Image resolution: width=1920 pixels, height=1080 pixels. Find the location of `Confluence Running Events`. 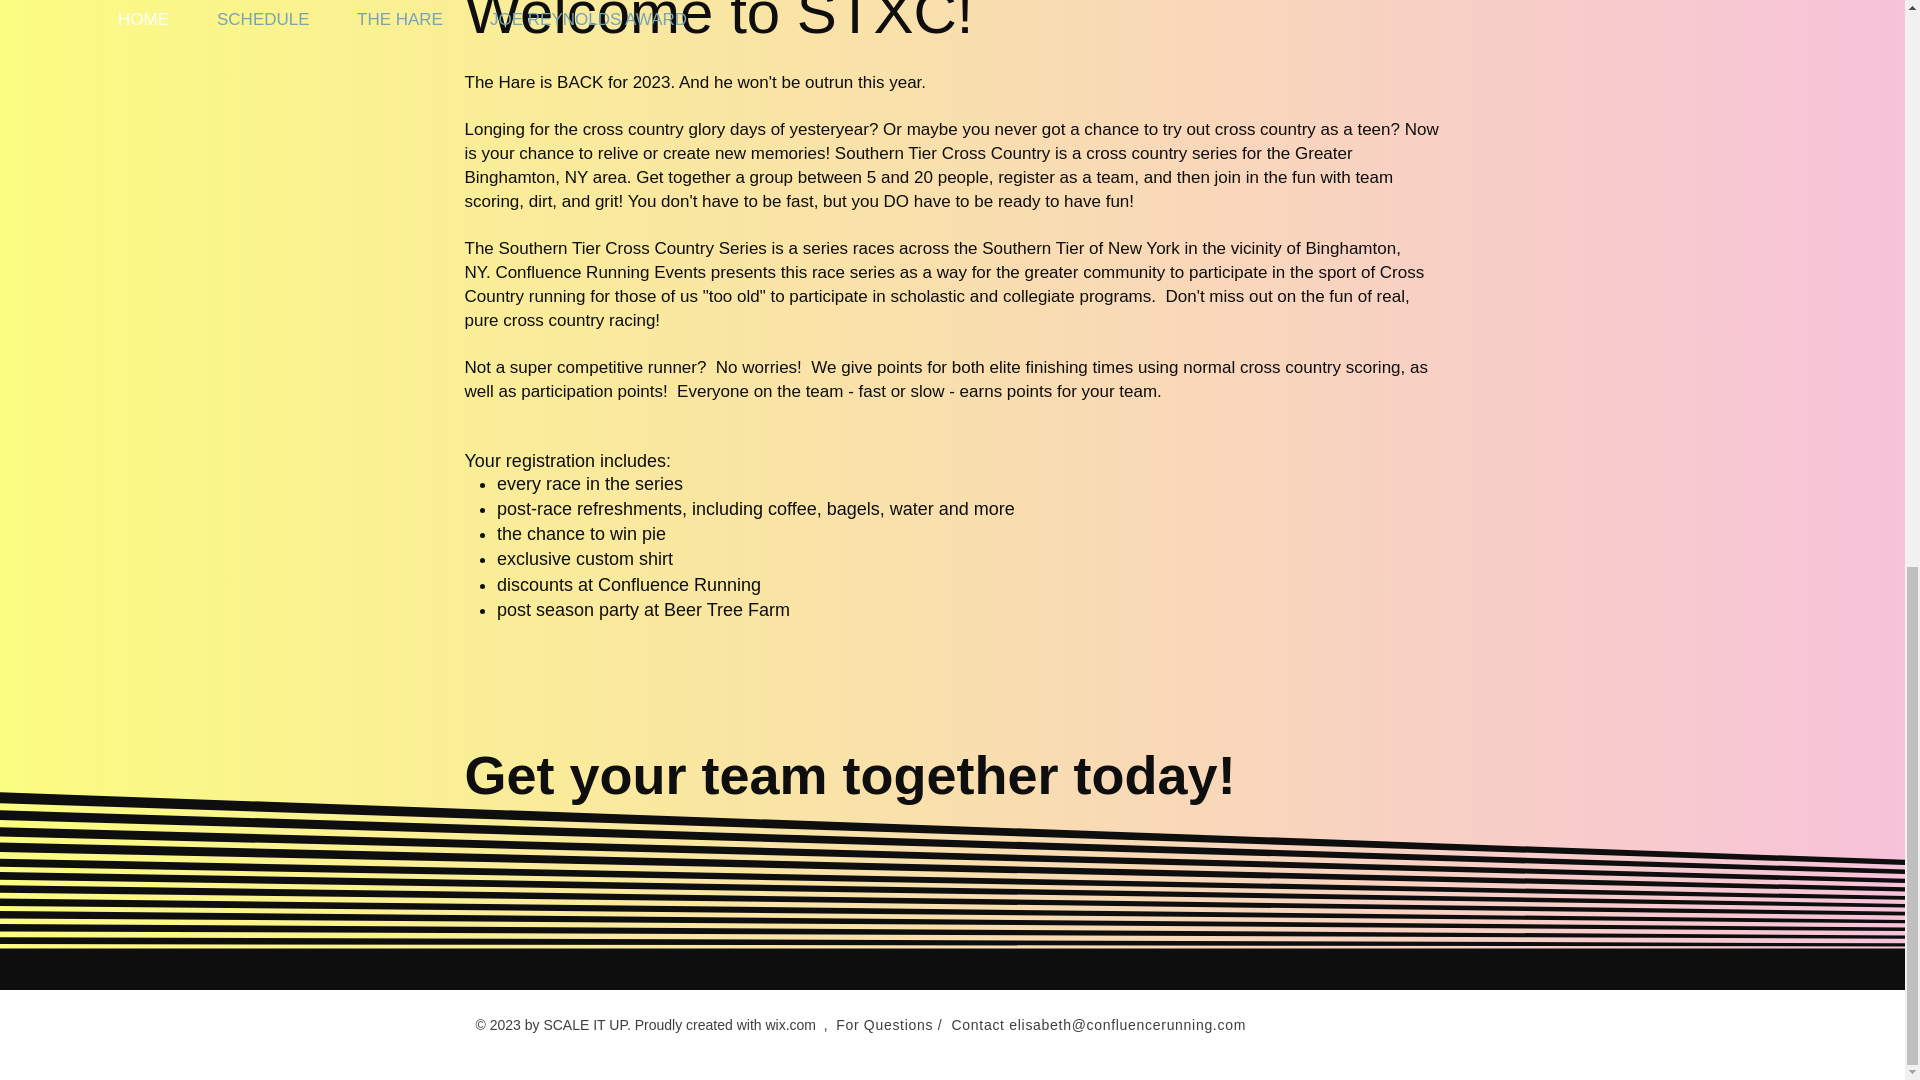

Confluence Running Events is located at coordinates (600, 272).